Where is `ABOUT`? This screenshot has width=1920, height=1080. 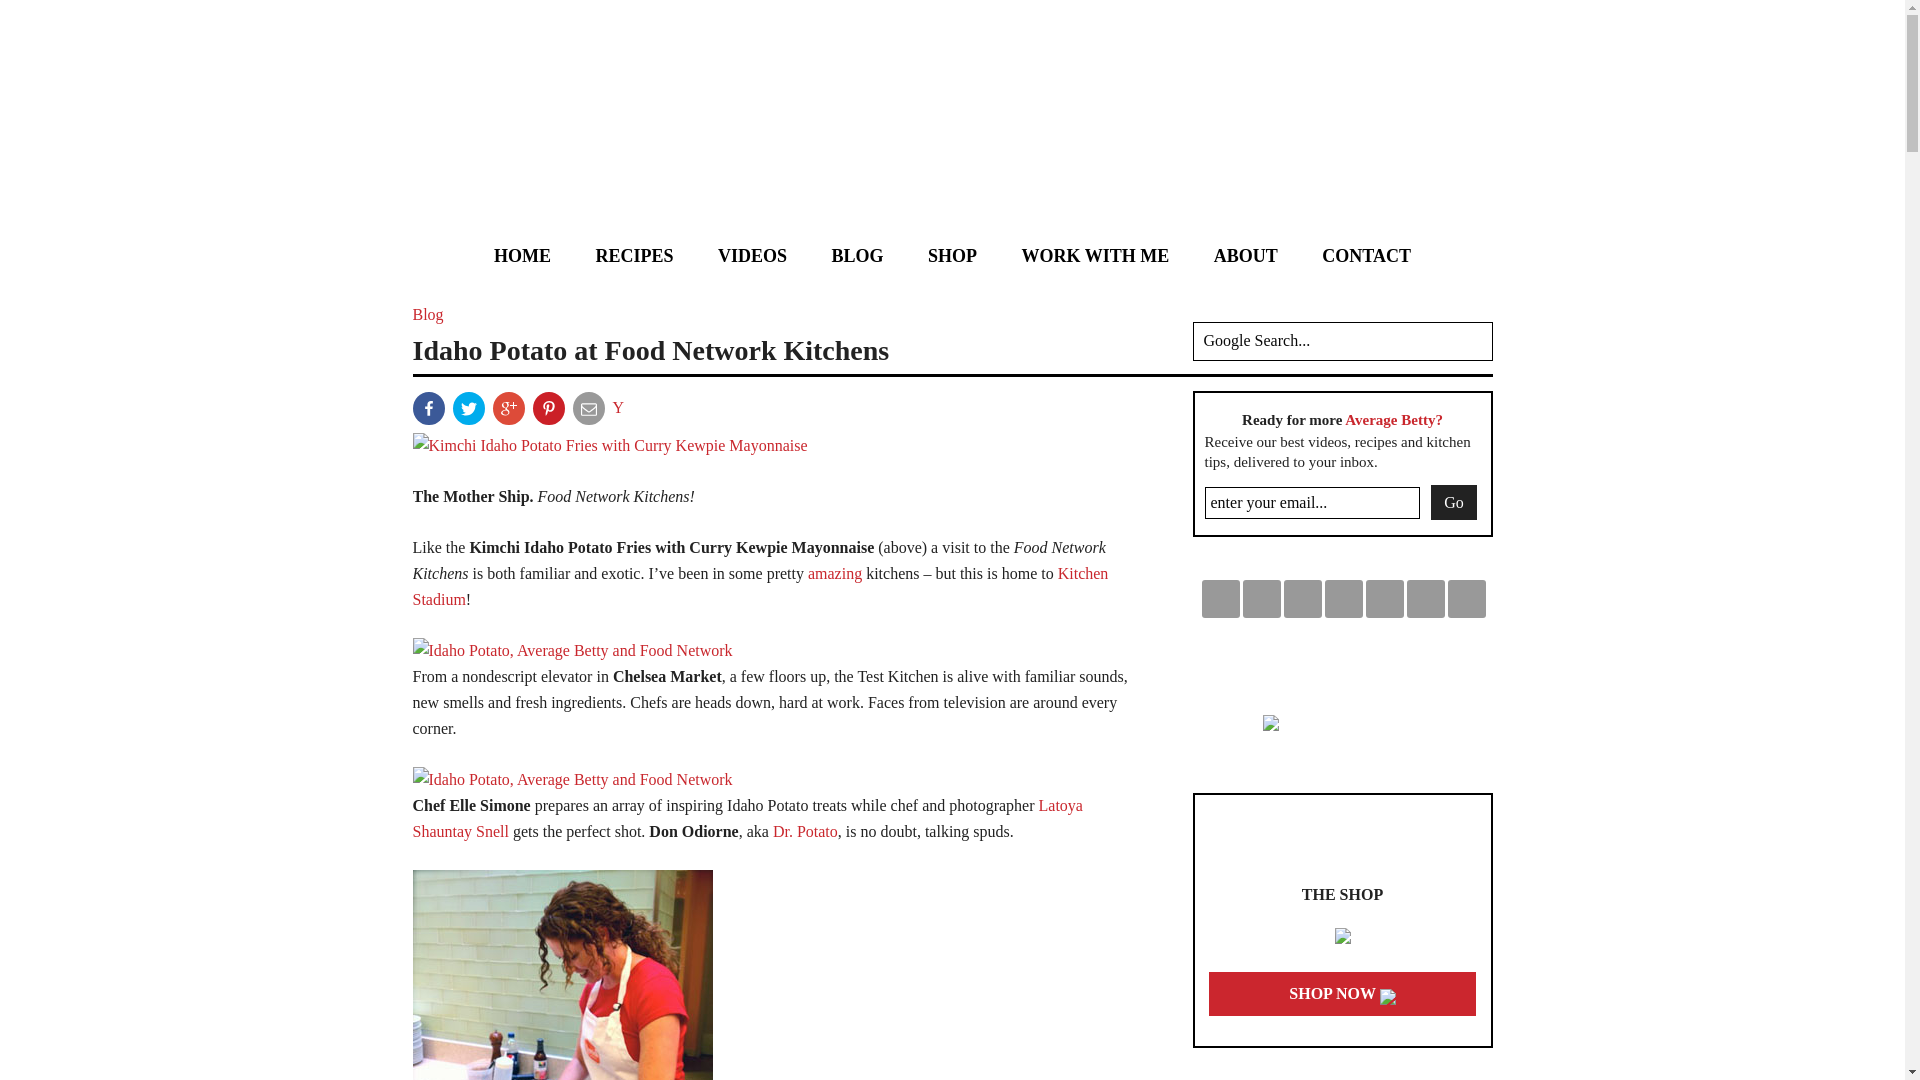
ABOUT is located at coordinates (1246, 256).